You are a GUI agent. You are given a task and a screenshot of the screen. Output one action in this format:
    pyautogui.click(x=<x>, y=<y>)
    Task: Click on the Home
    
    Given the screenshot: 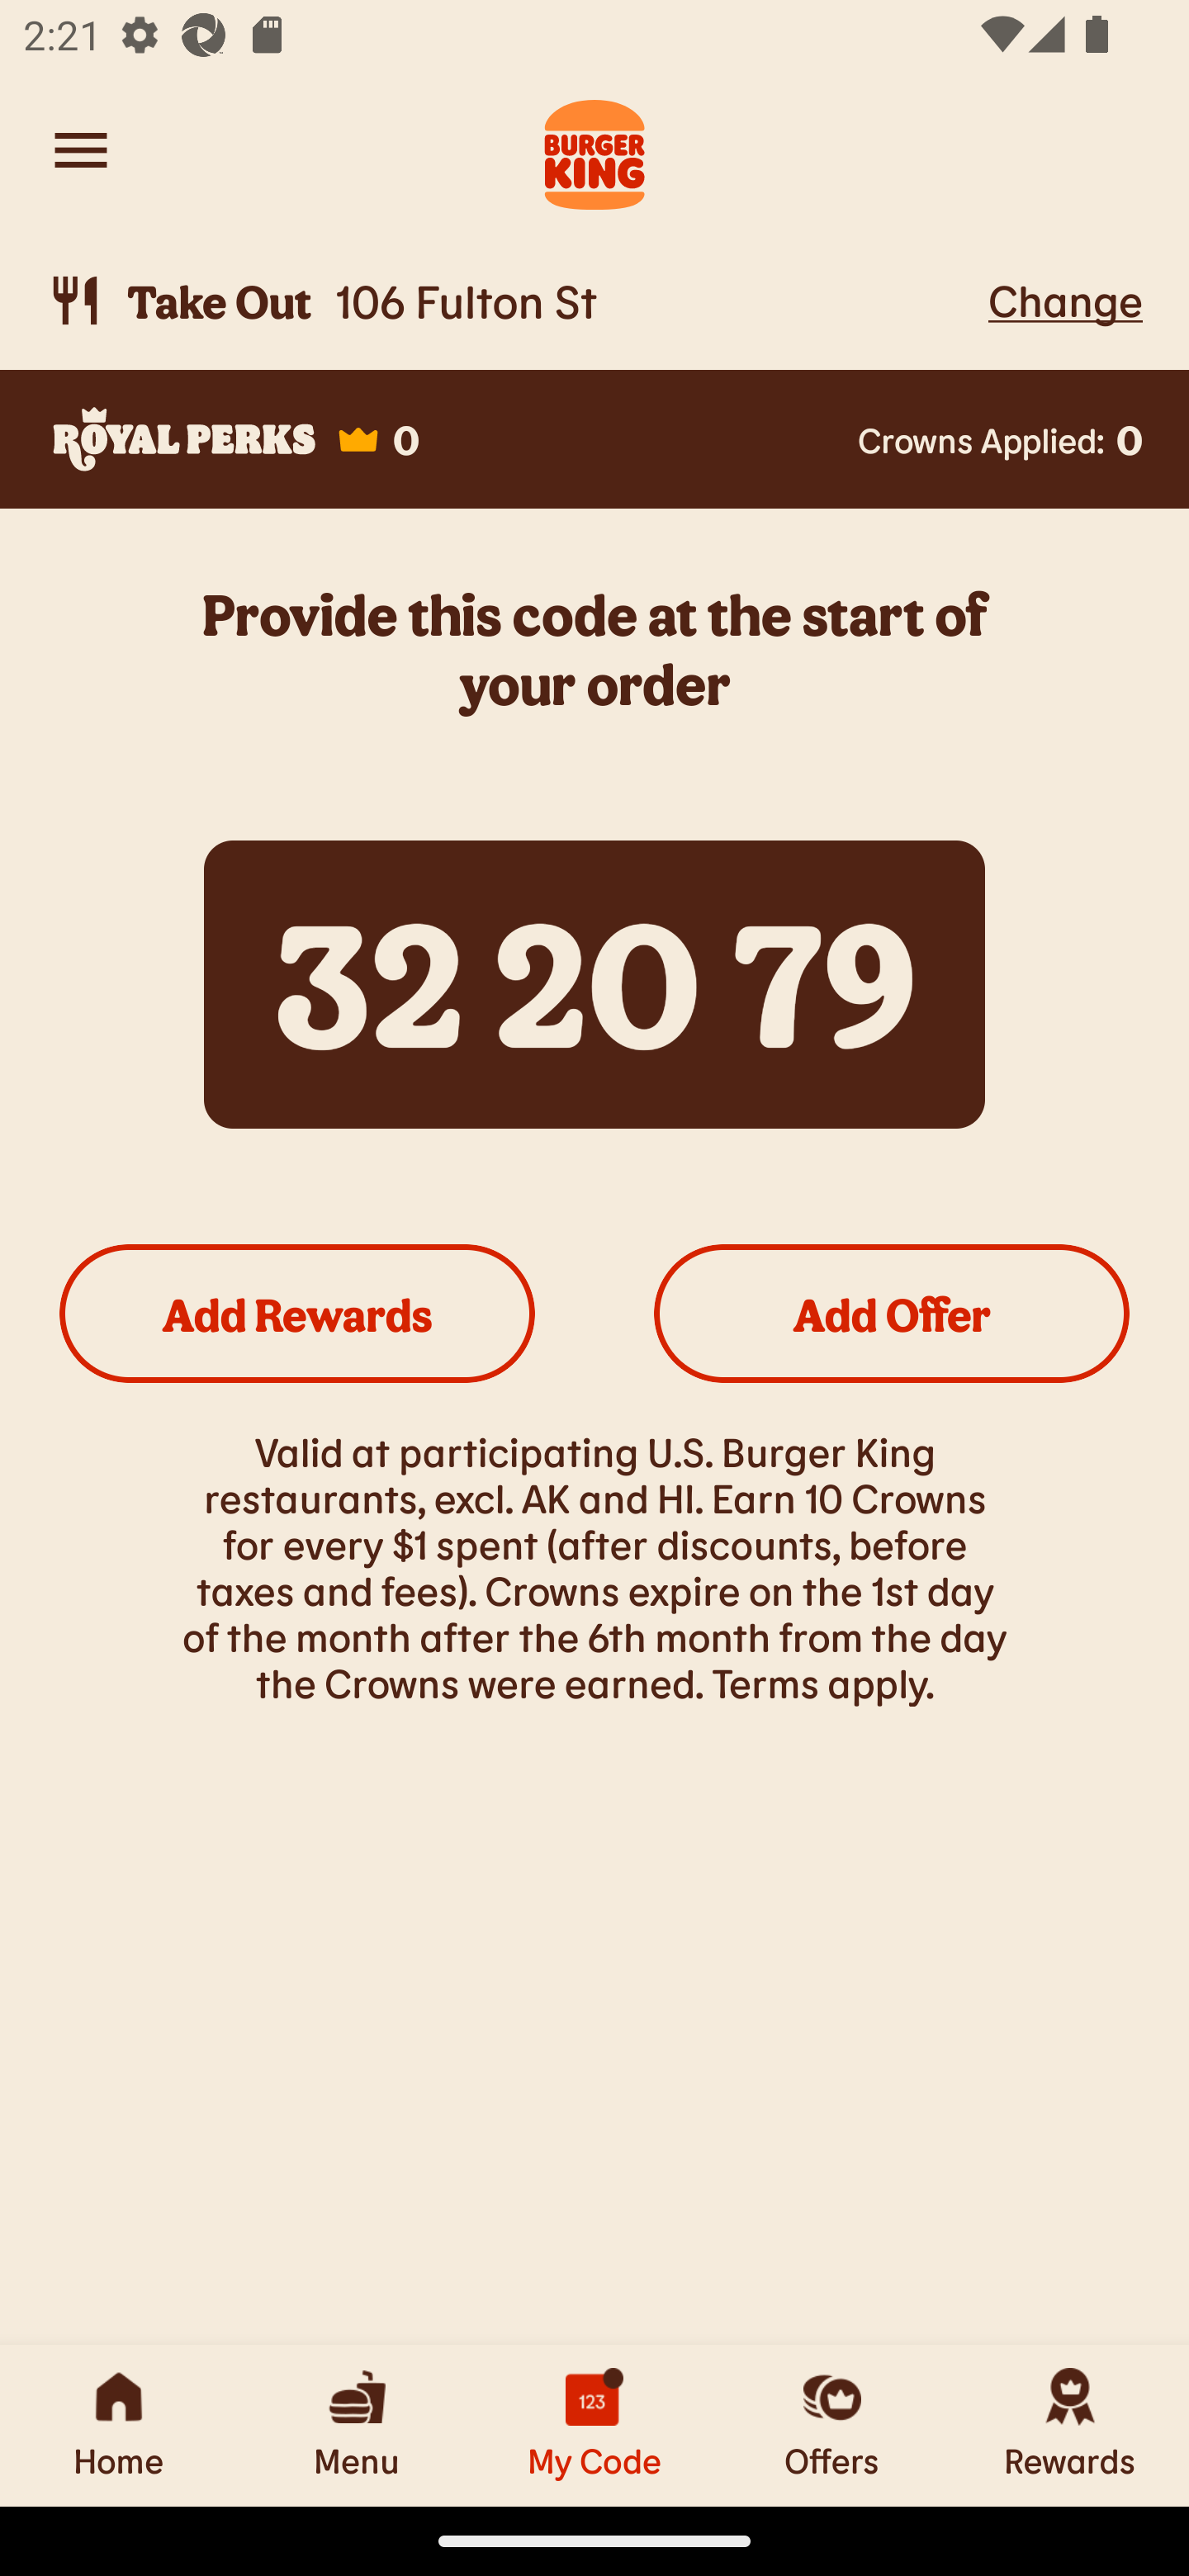 What is the action you would take?
    pyautogui.click(x=119, y=2425)
    